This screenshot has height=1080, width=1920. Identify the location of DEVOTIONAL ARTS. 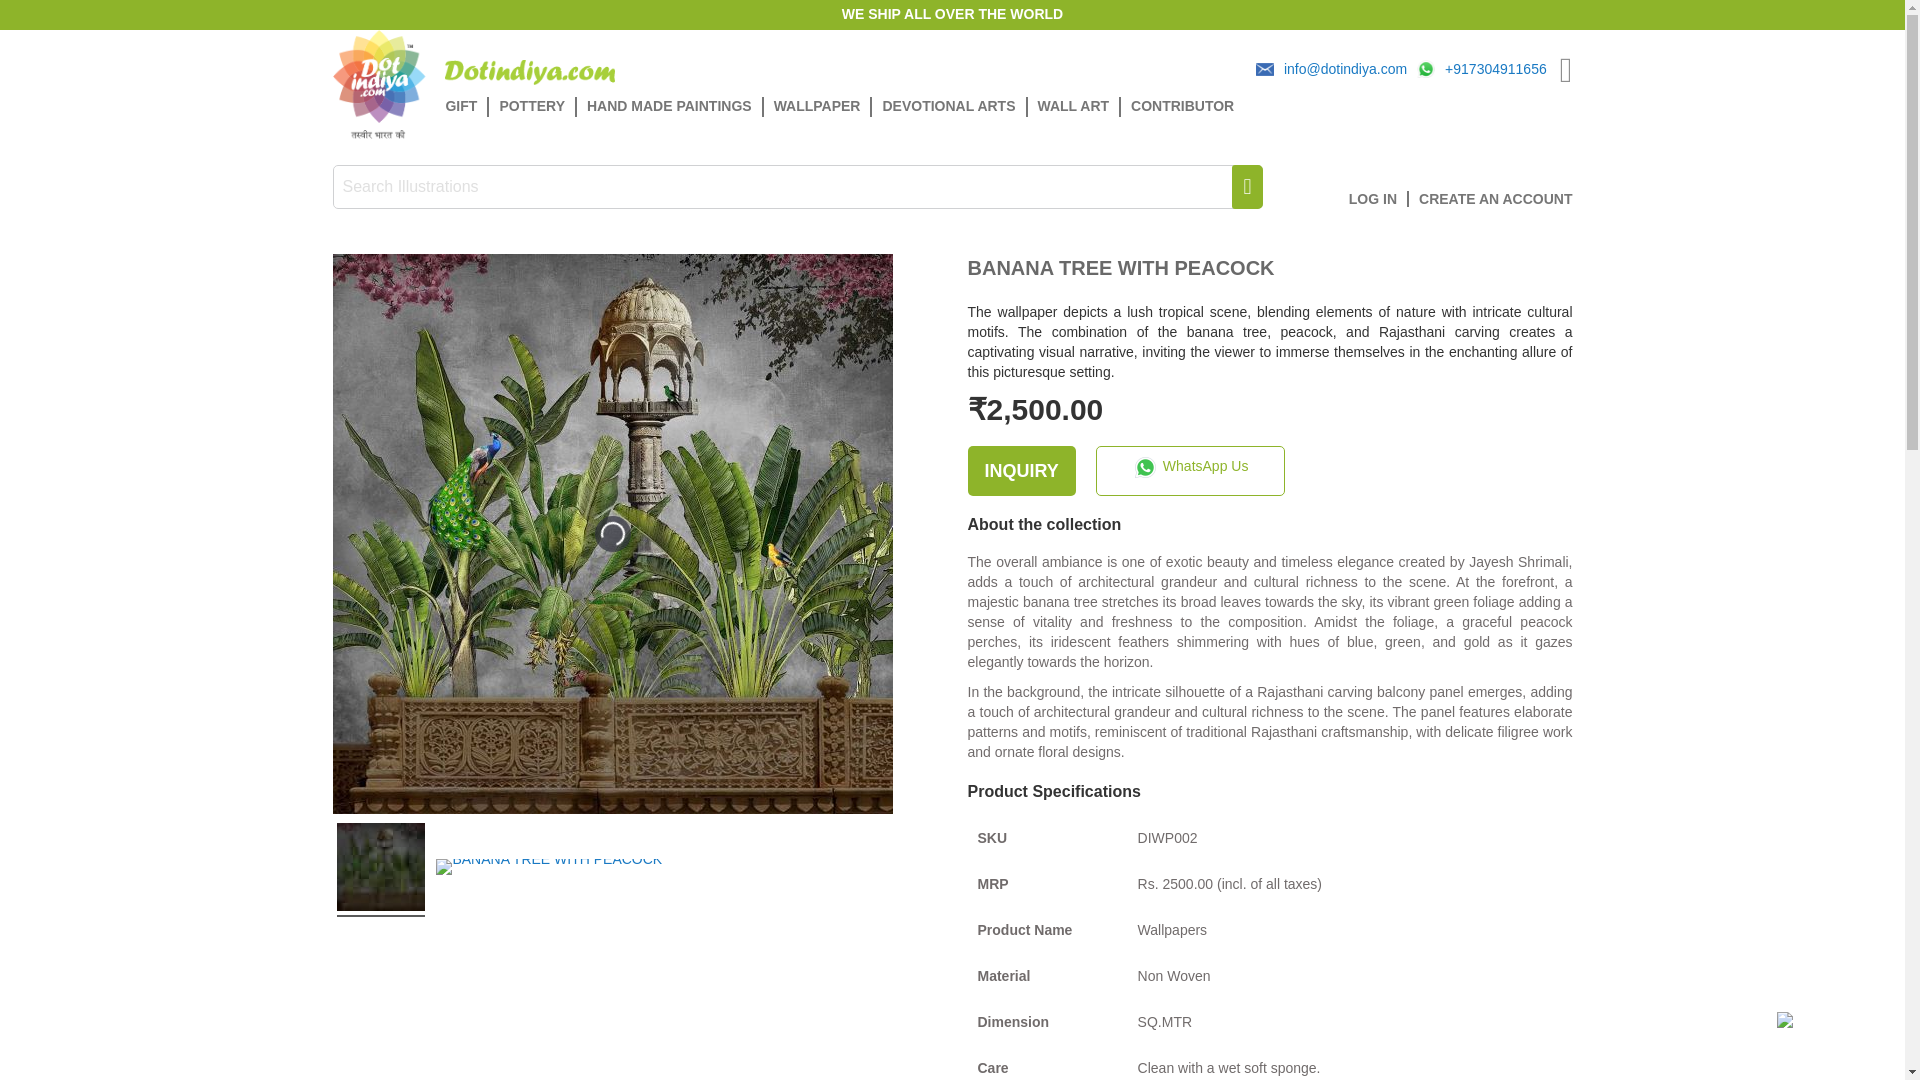
(949, 106).